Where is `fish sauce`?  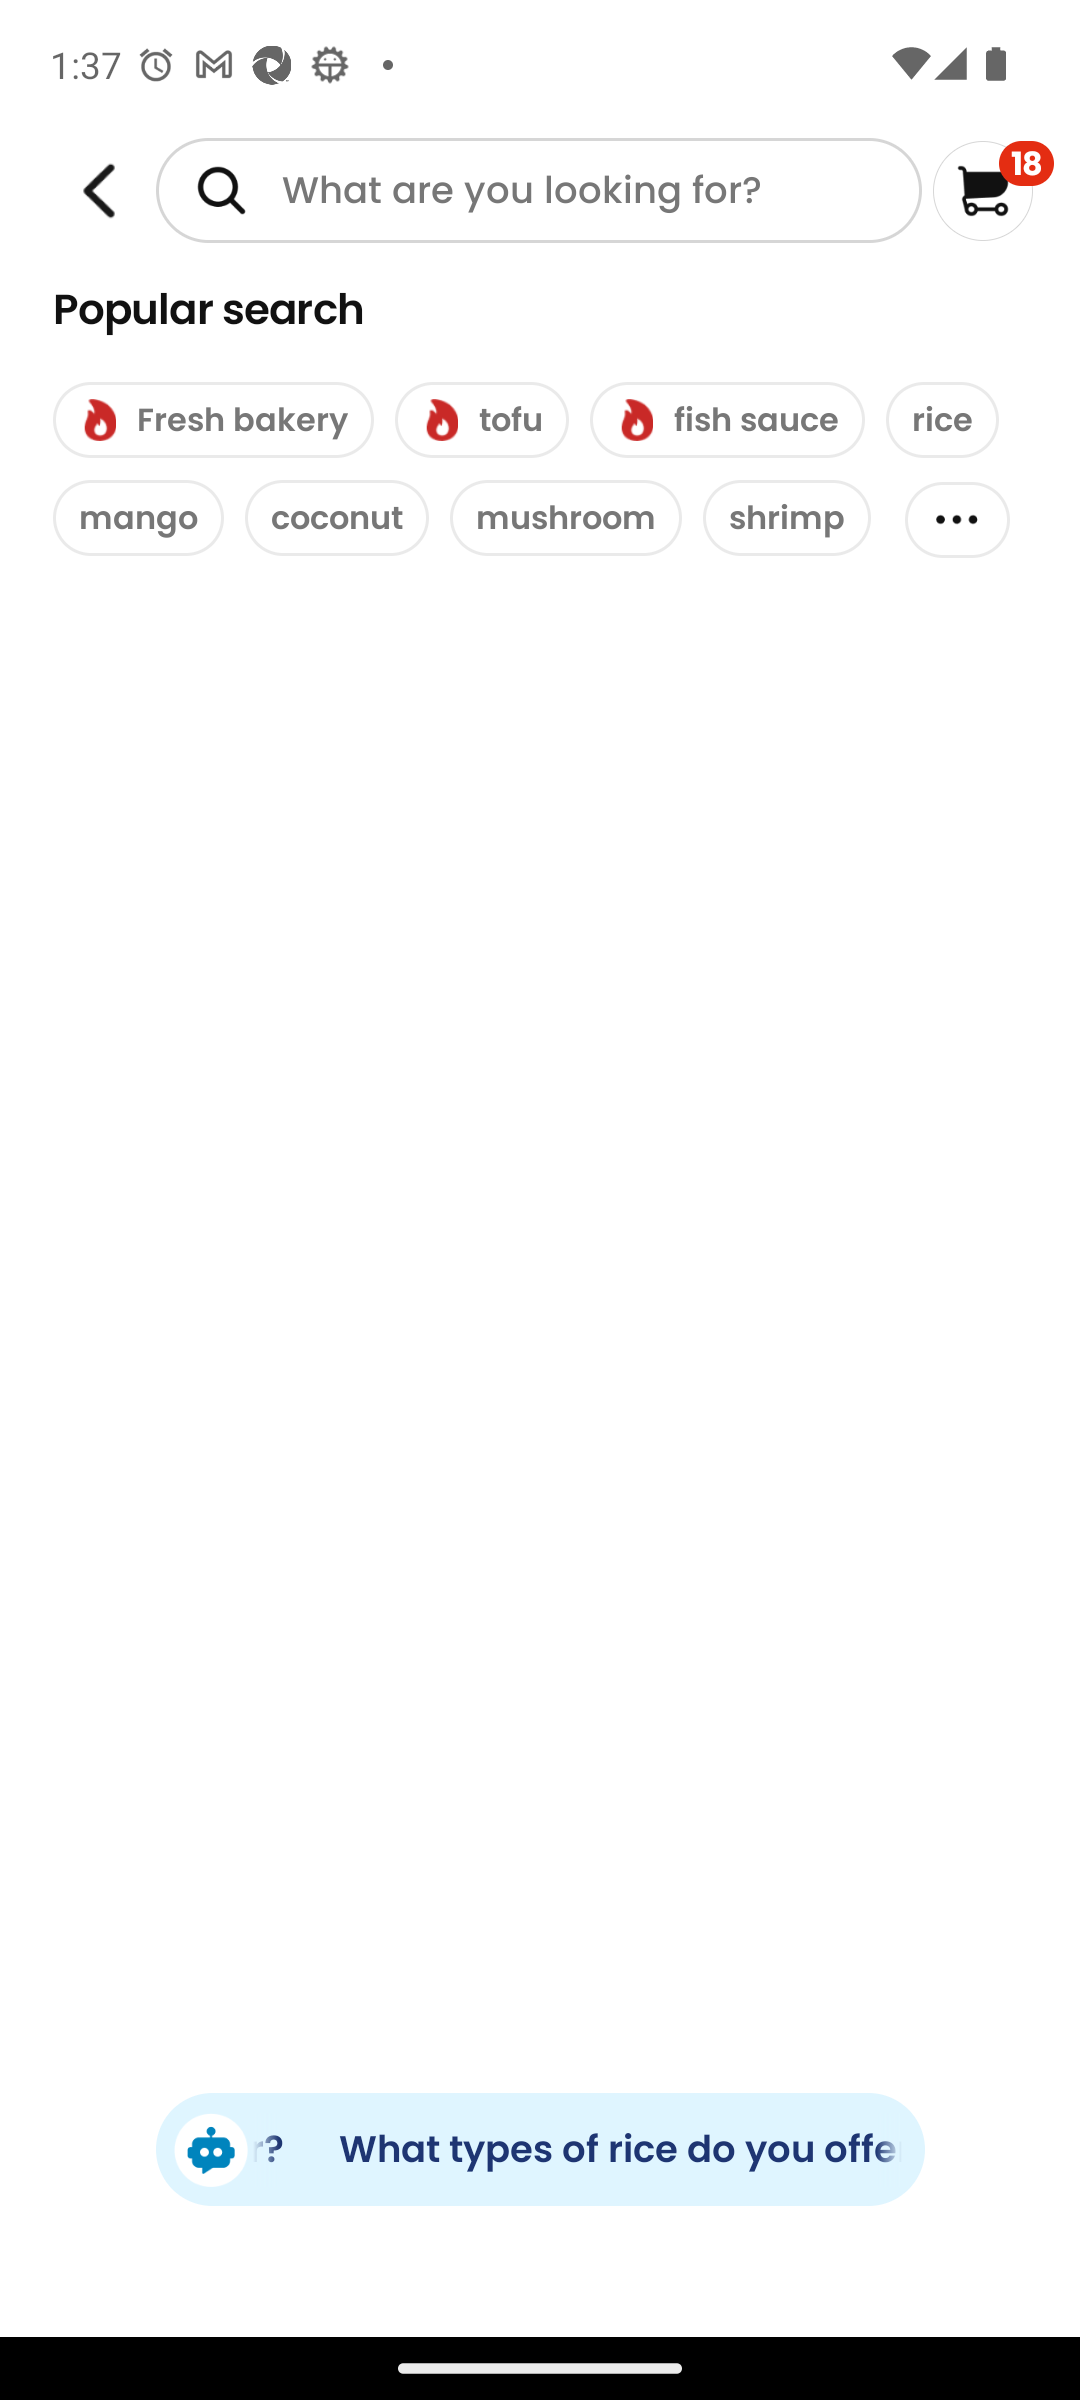
fish sauce is located at coordinates (727, 420).